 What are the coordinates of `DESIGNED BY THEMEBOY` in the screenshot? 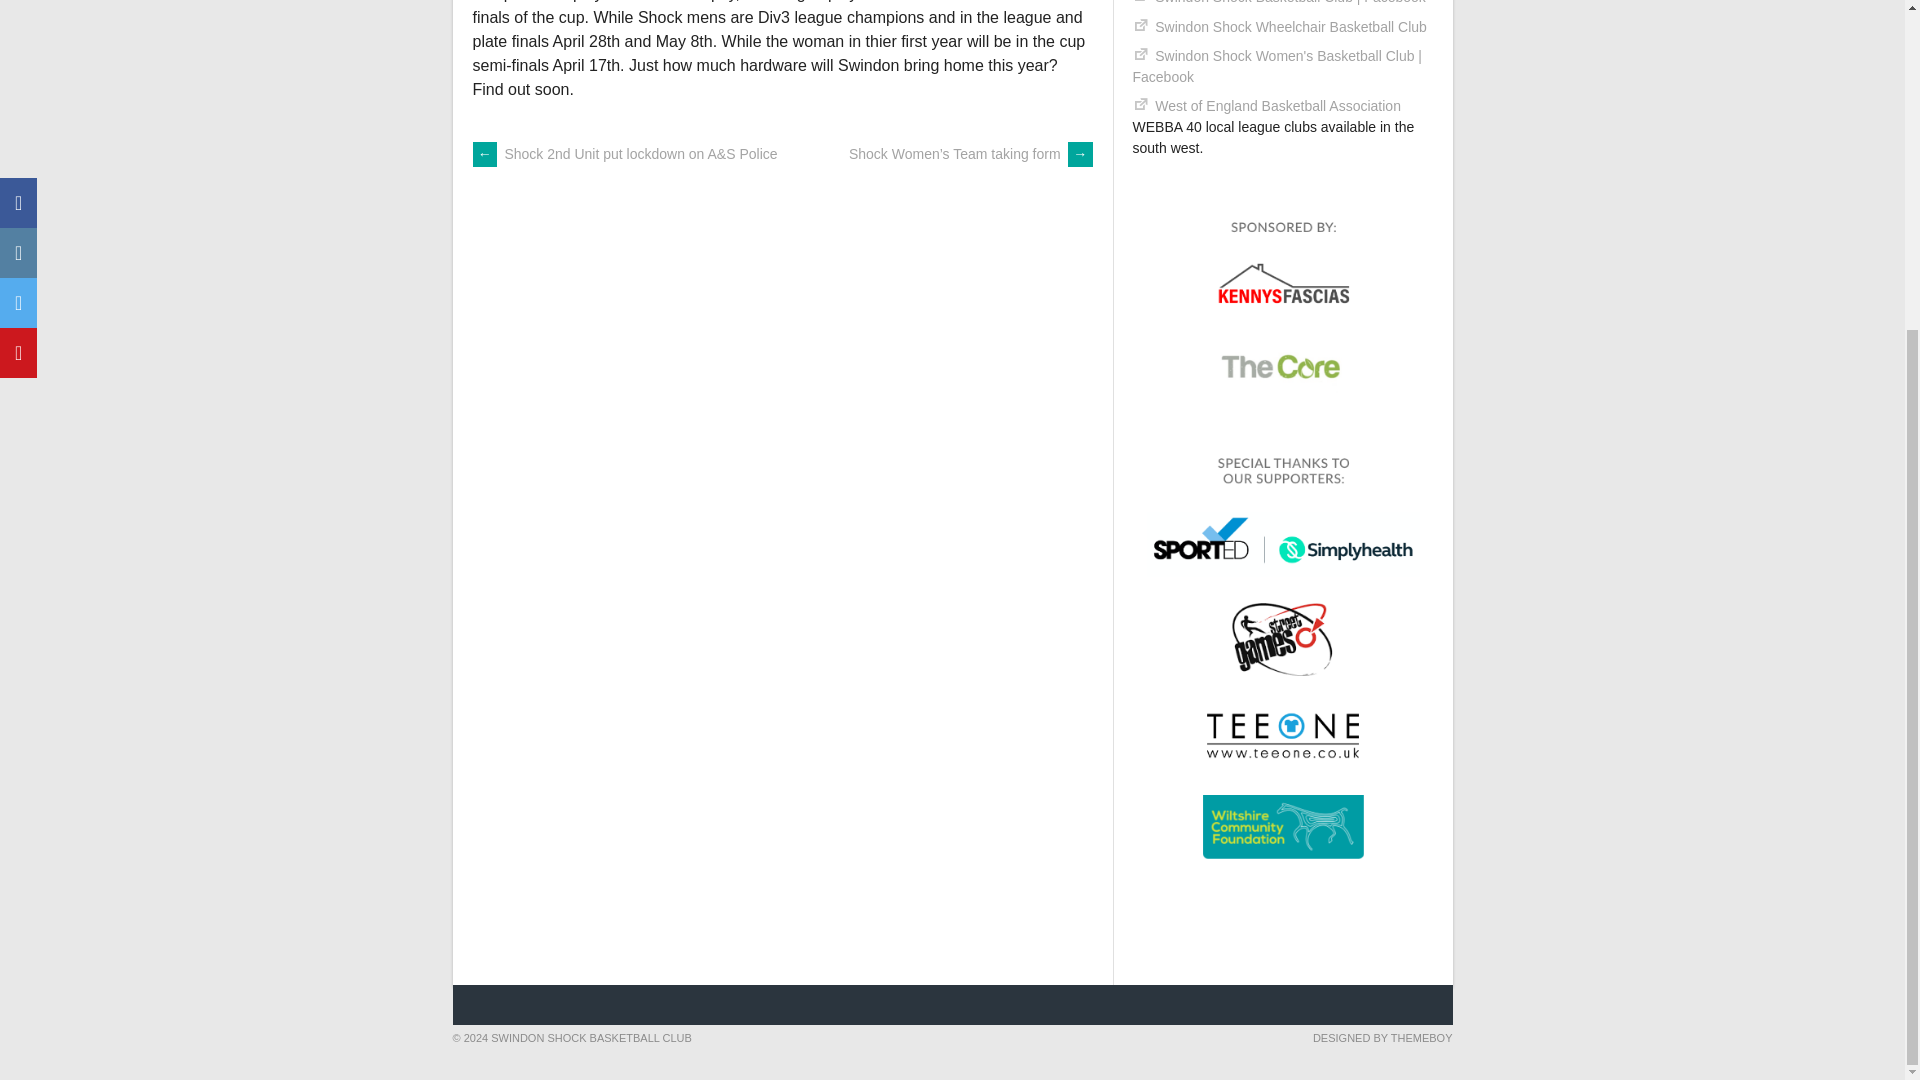 It's located at (1383, 1038).